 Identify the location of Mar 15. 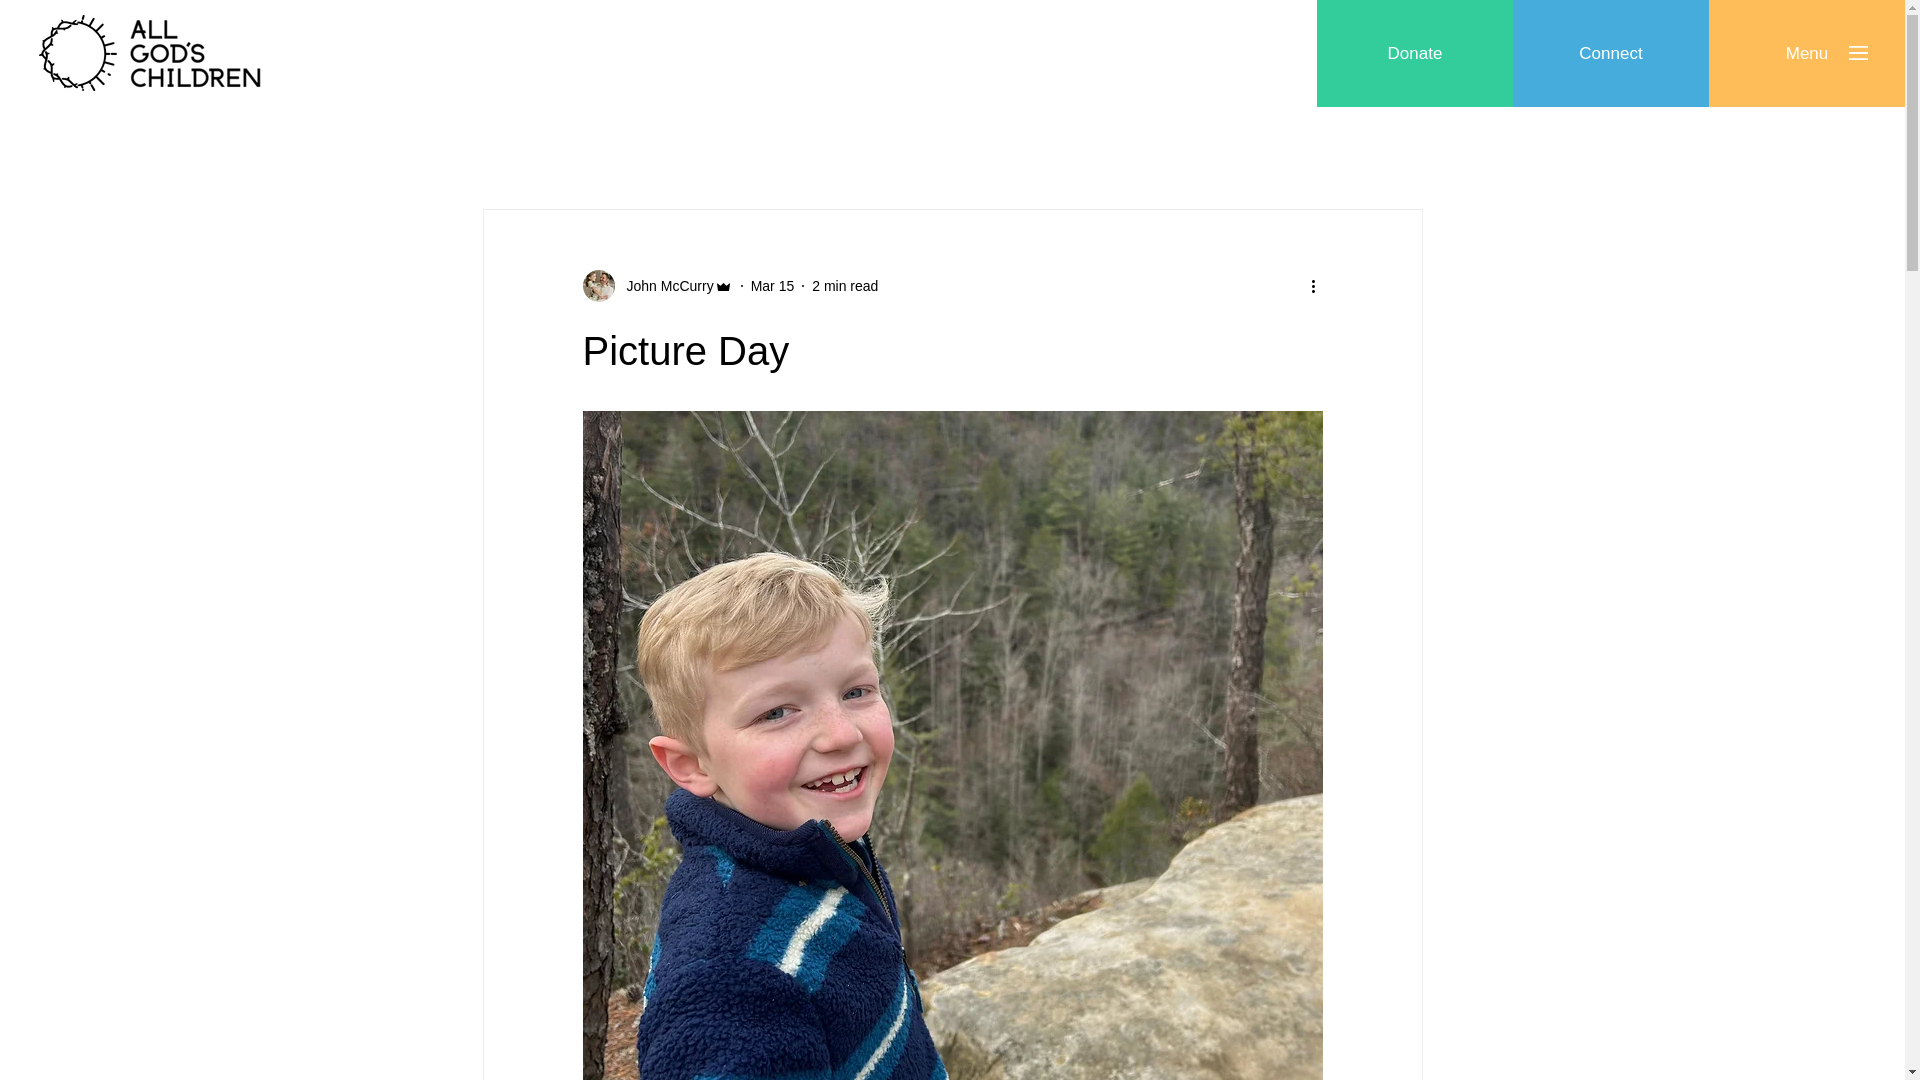
(772, 285).